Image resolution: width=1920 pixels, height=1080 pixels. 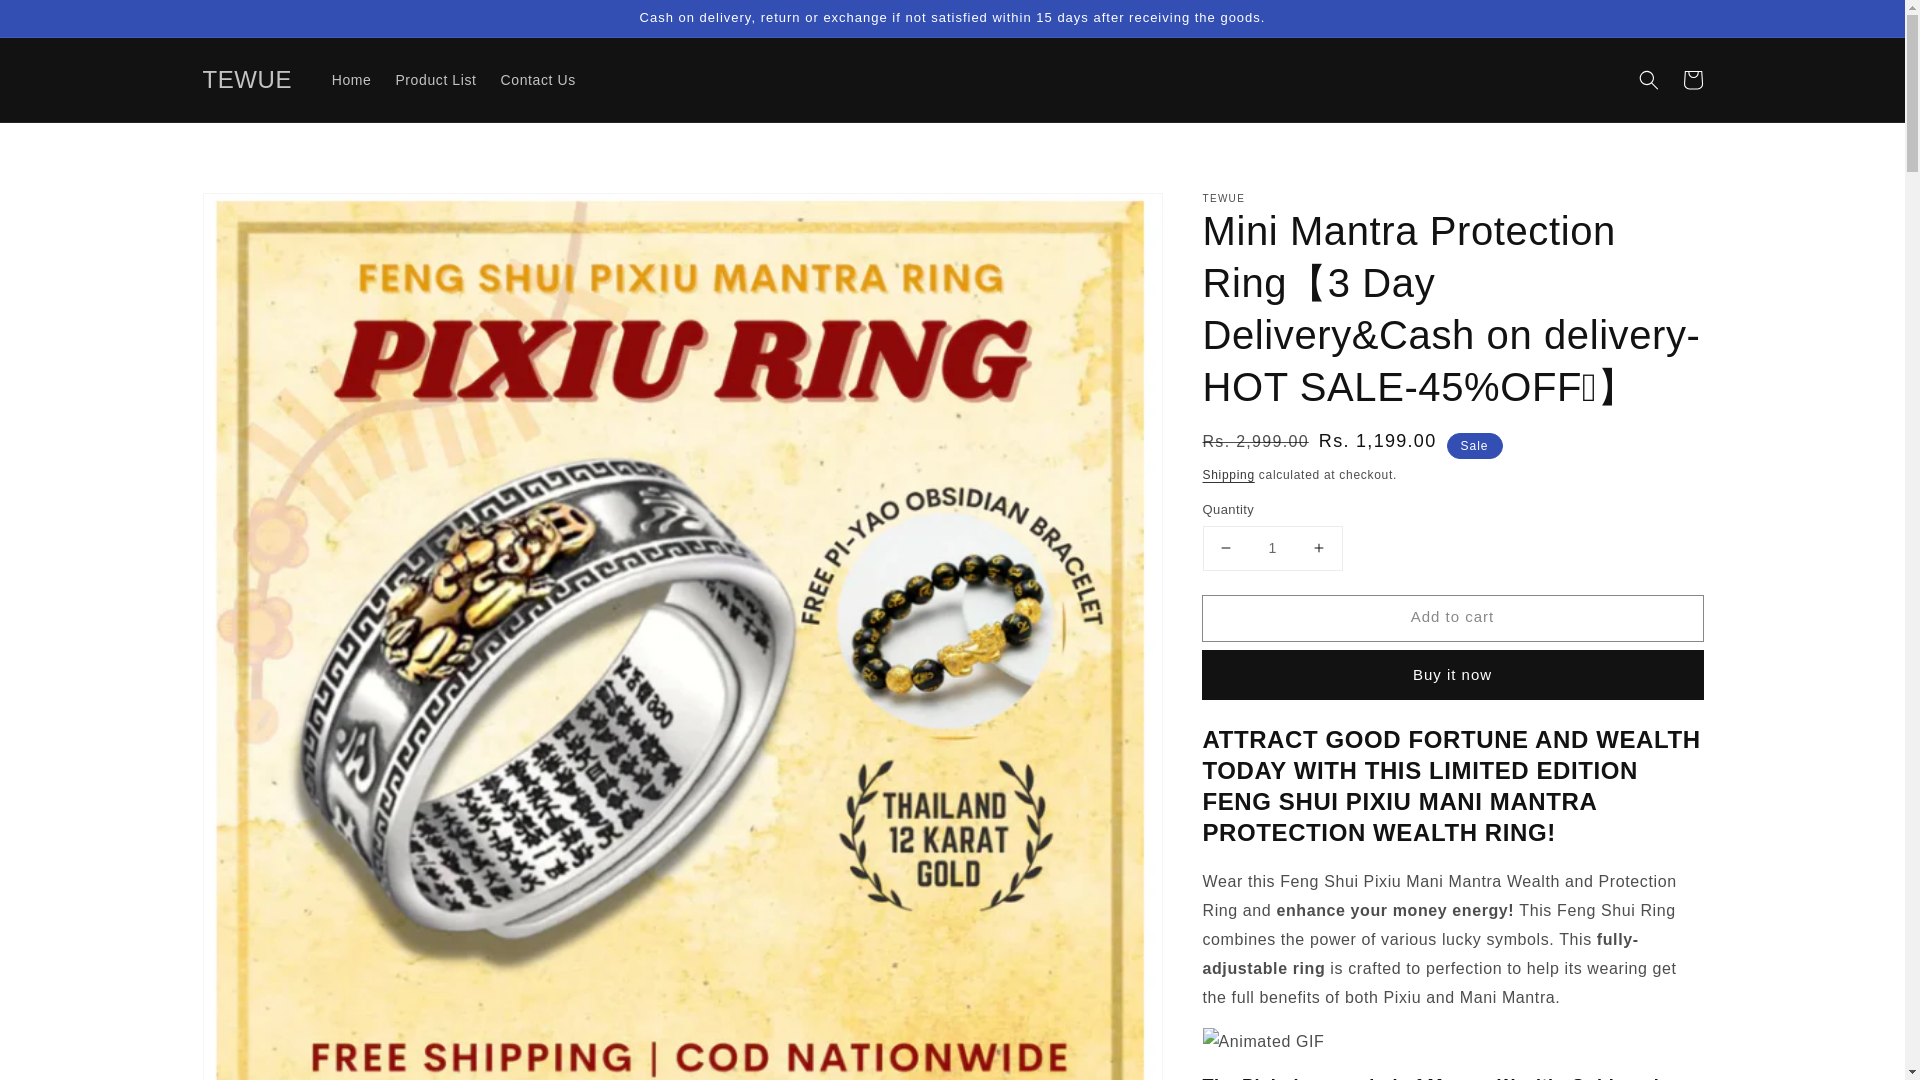 What do you see at coordinates (434, 80) in the screenshot?
I see `Product List` at bounding box center [434, 80].